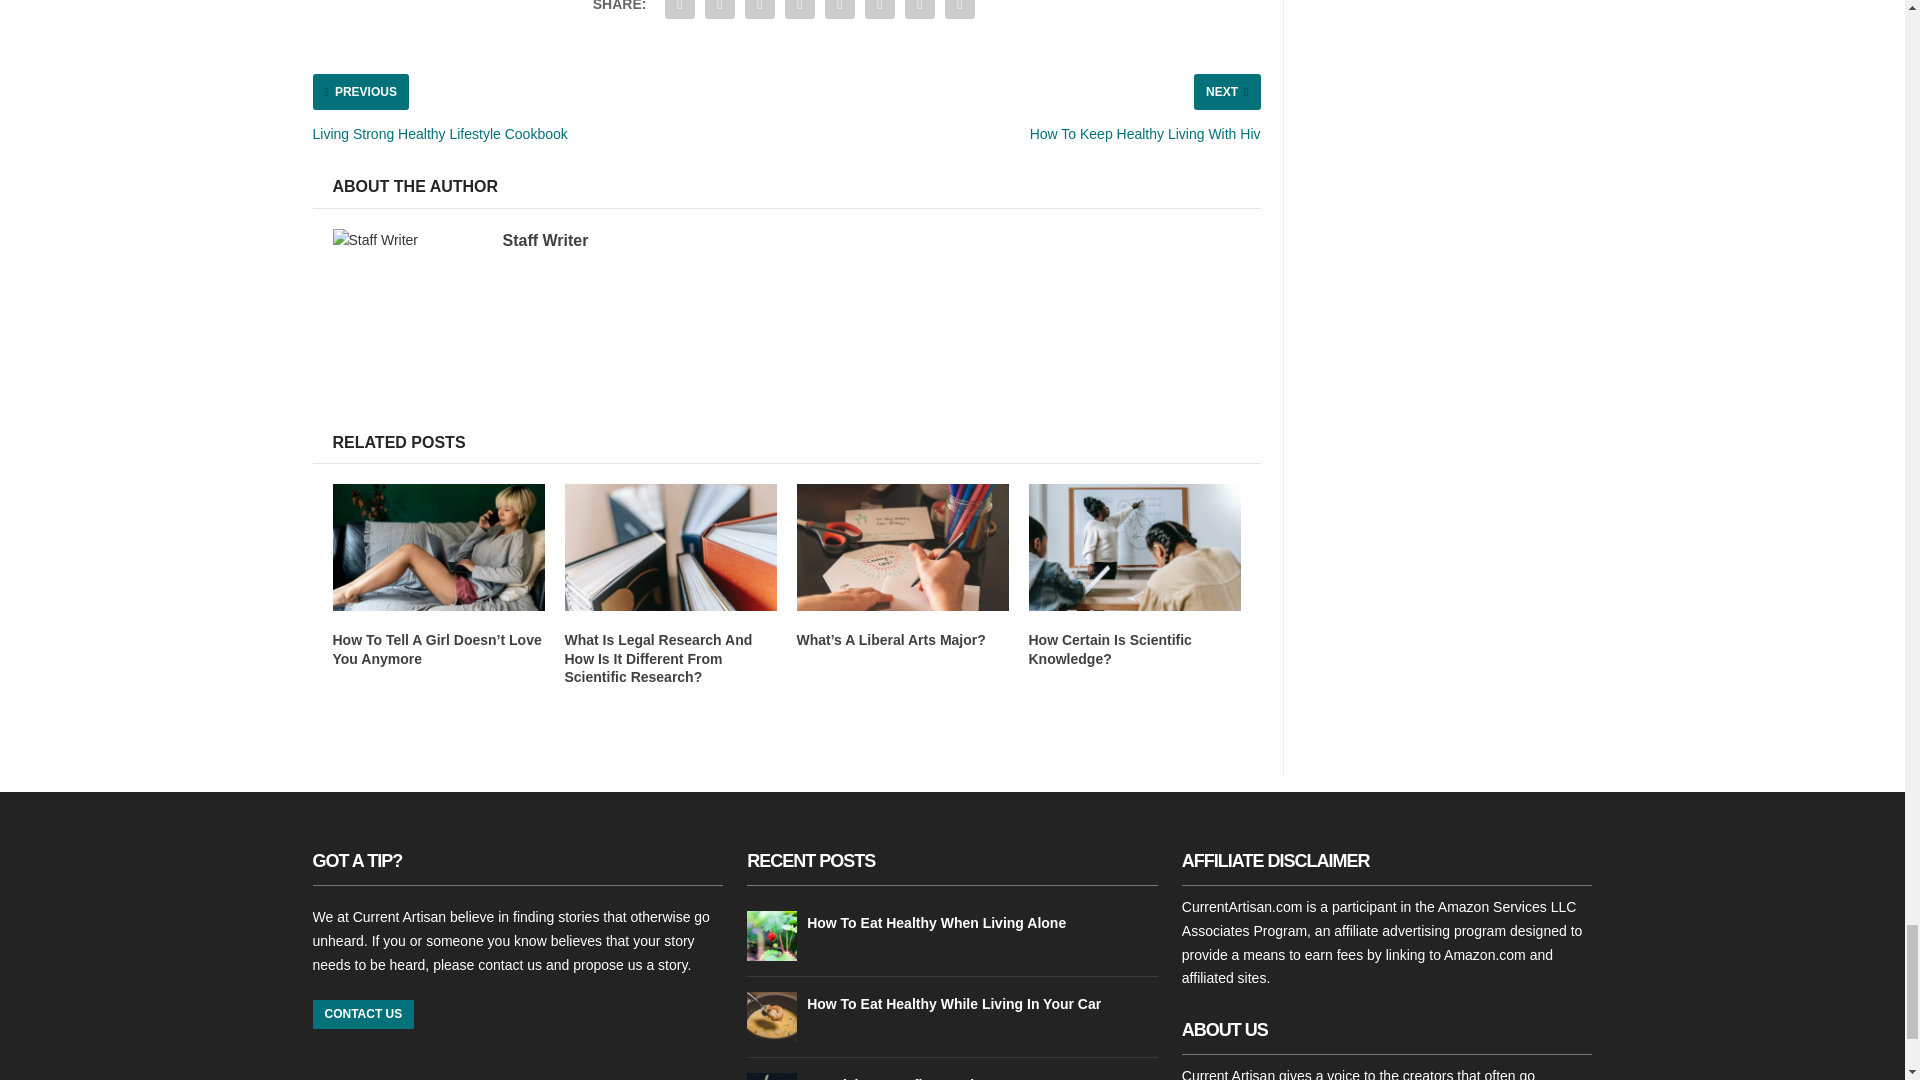  Describe the element at coordinates (544, 240) in the screenshot. I see `Staff Writer` at that location.